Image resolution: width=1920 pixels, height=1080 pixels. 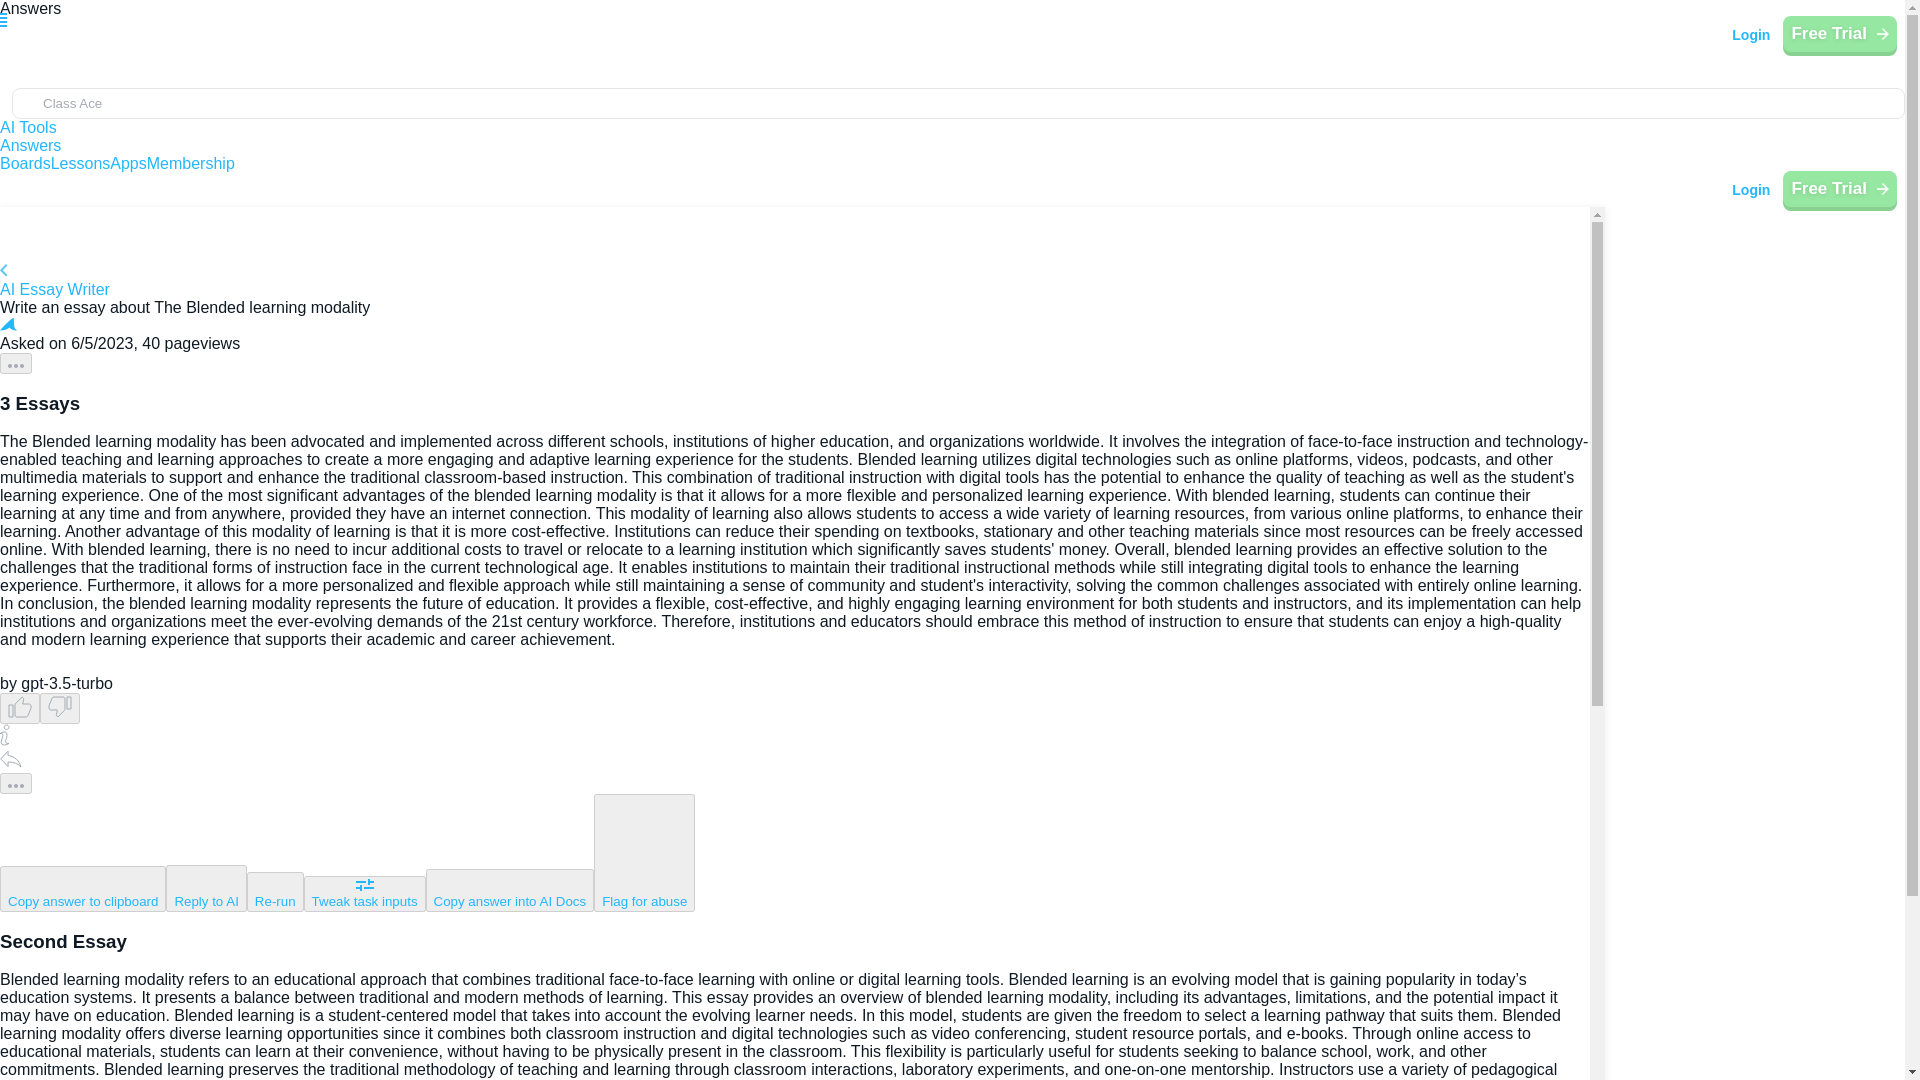 What do you see at coordinates (205, 888) in the screenshot?
I see `Reply to AI` at bounding box center [205, 888].